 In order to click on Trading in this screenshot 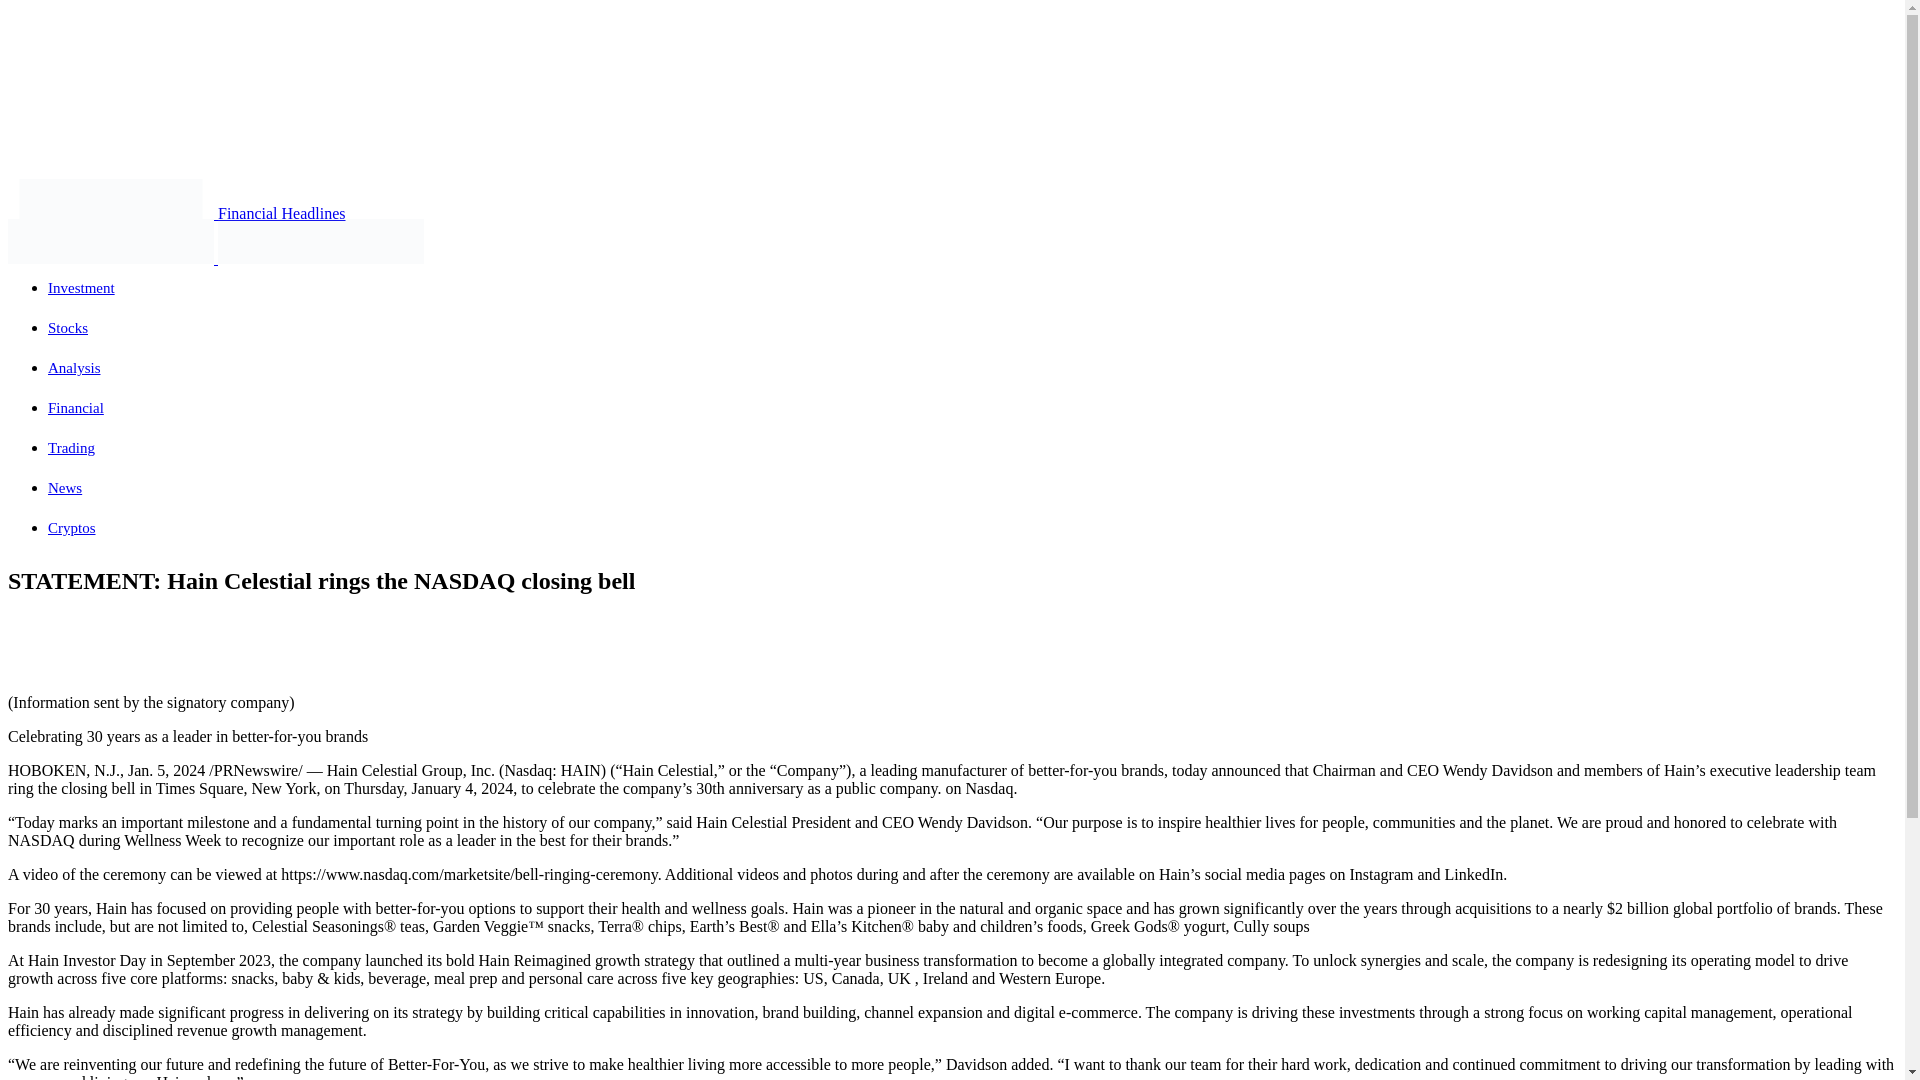, I will do `click(71, 447)`.